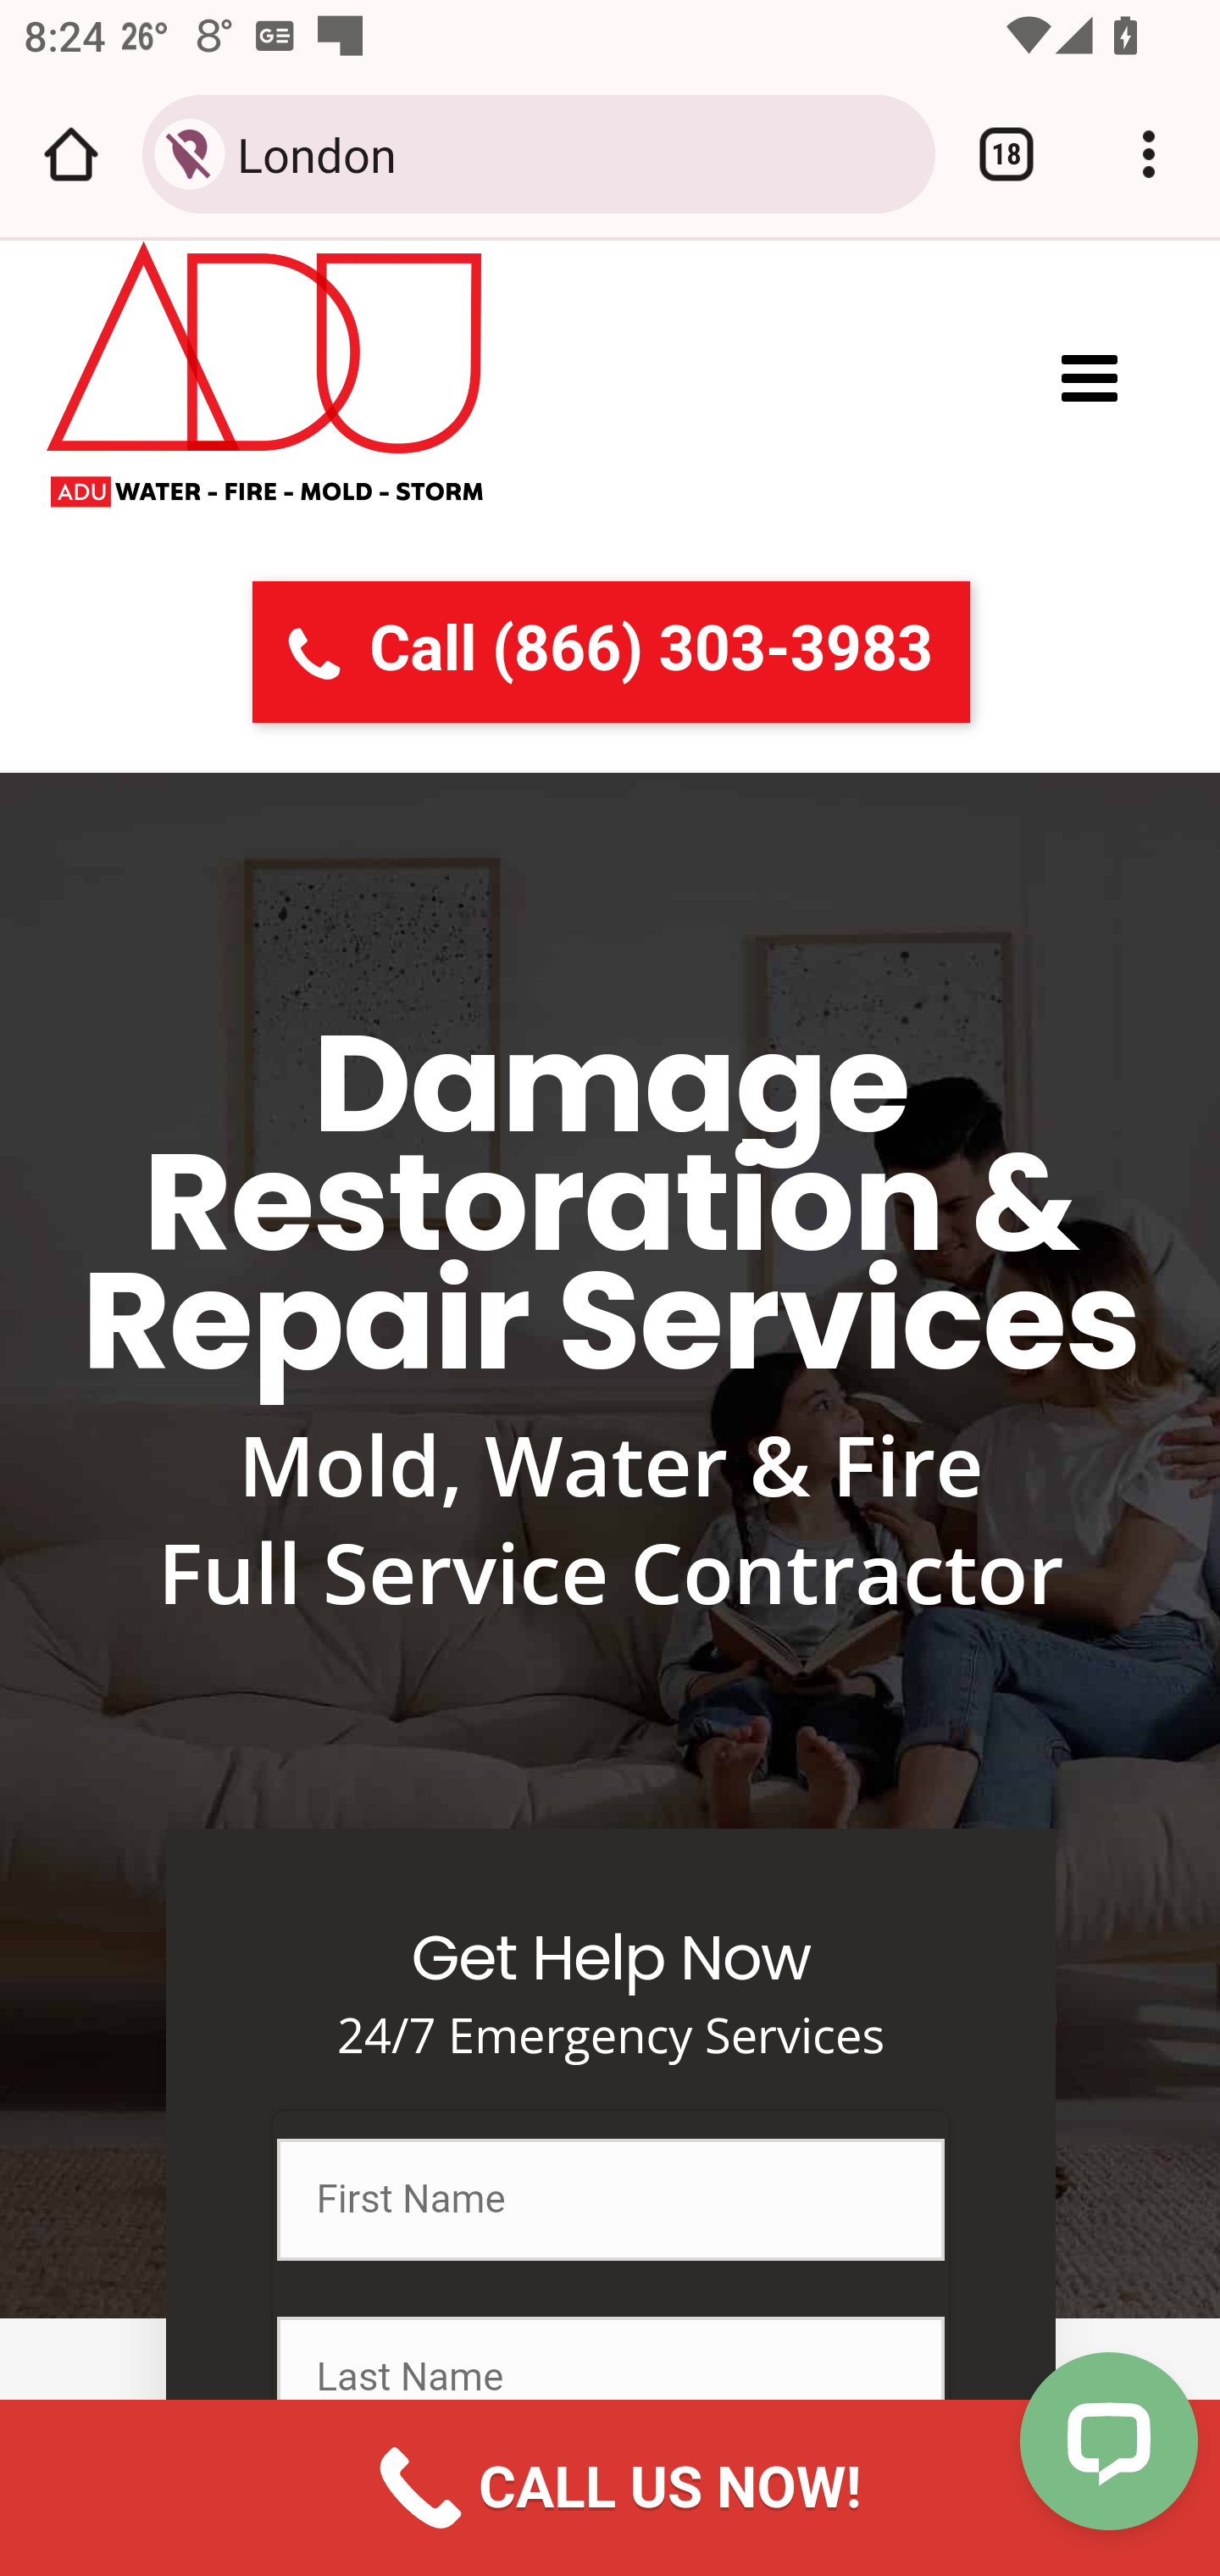 This screenshot has width=1220, height=2576. I want to click on call (866) 303-3983  Call  (866) 303-3983, so click(610, 650).